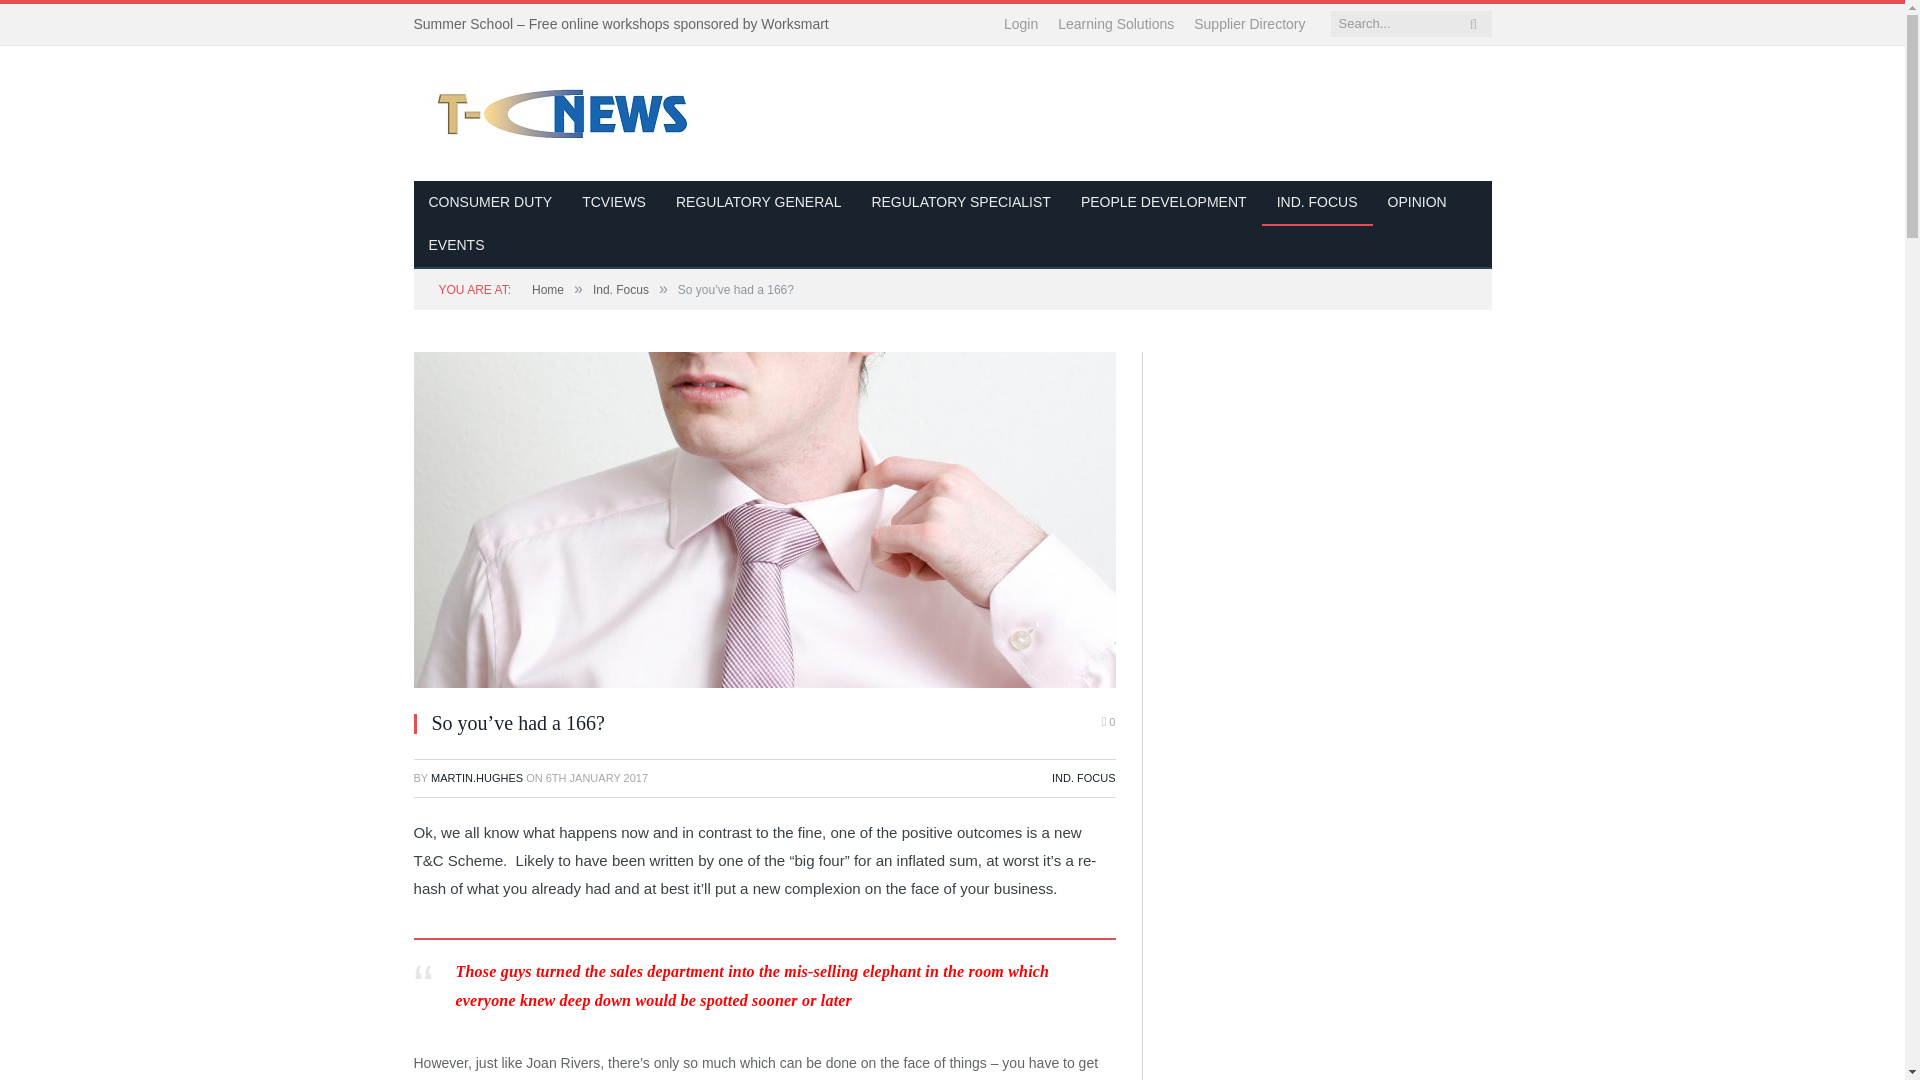 Image resolution: width=1920 pixels, height=1080 pixels. I want to click on REGULATORY SPECIALIST, so click(960, 203).